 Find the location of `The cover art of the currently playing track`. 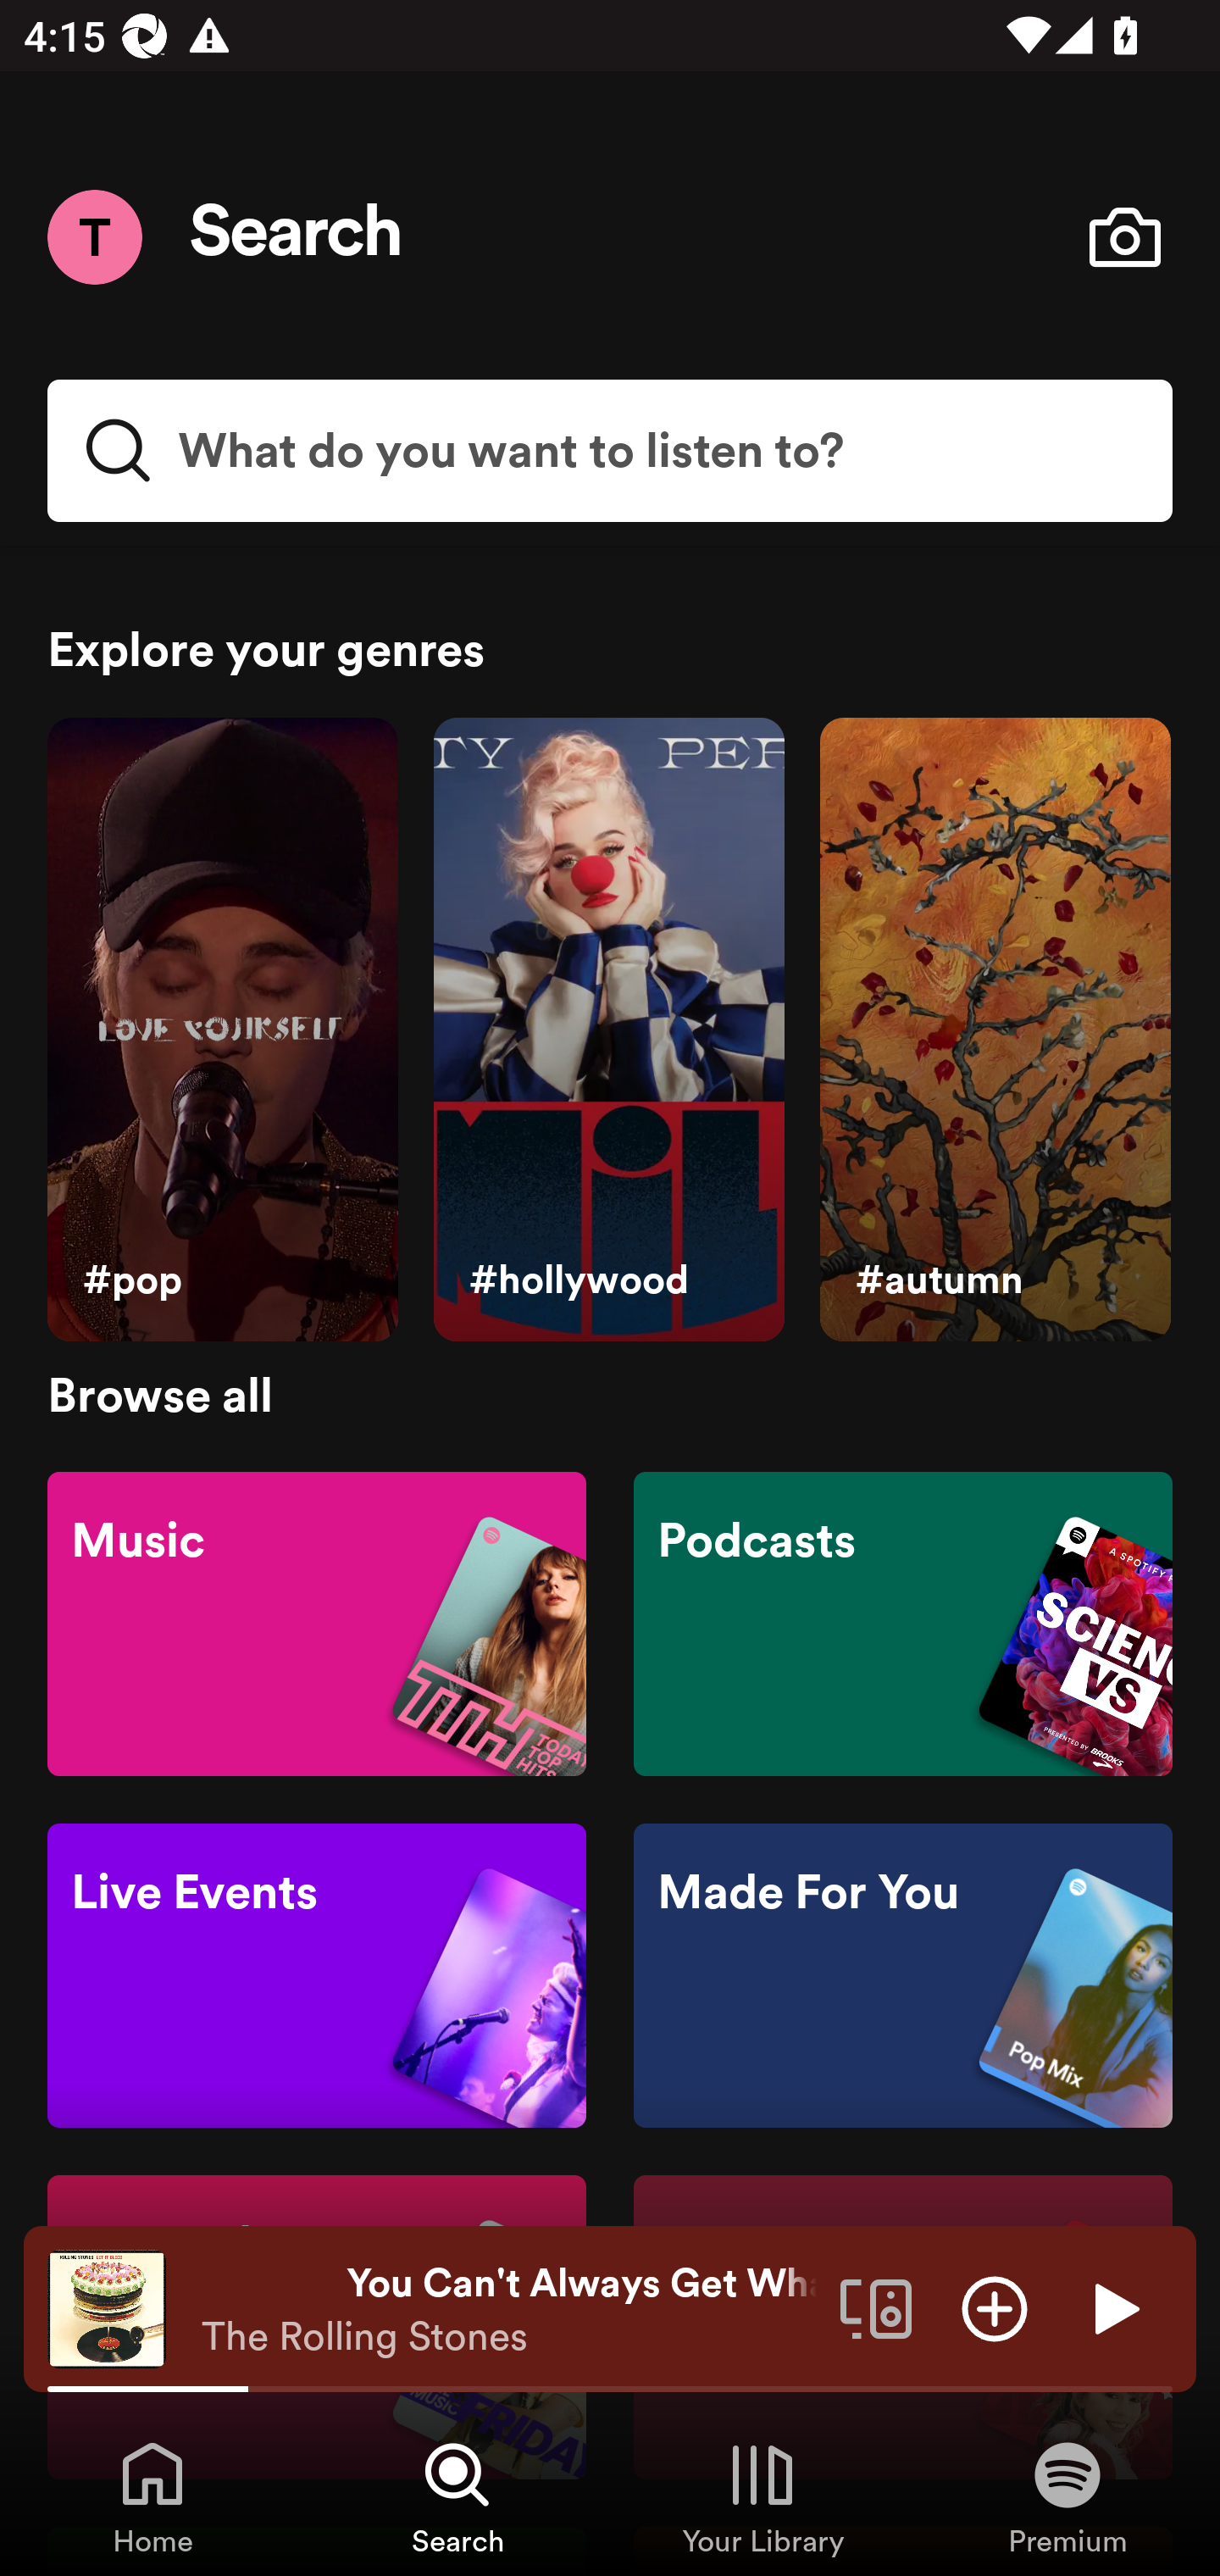

The cover art of the currently playing track is located at coordinates (107, 2307).